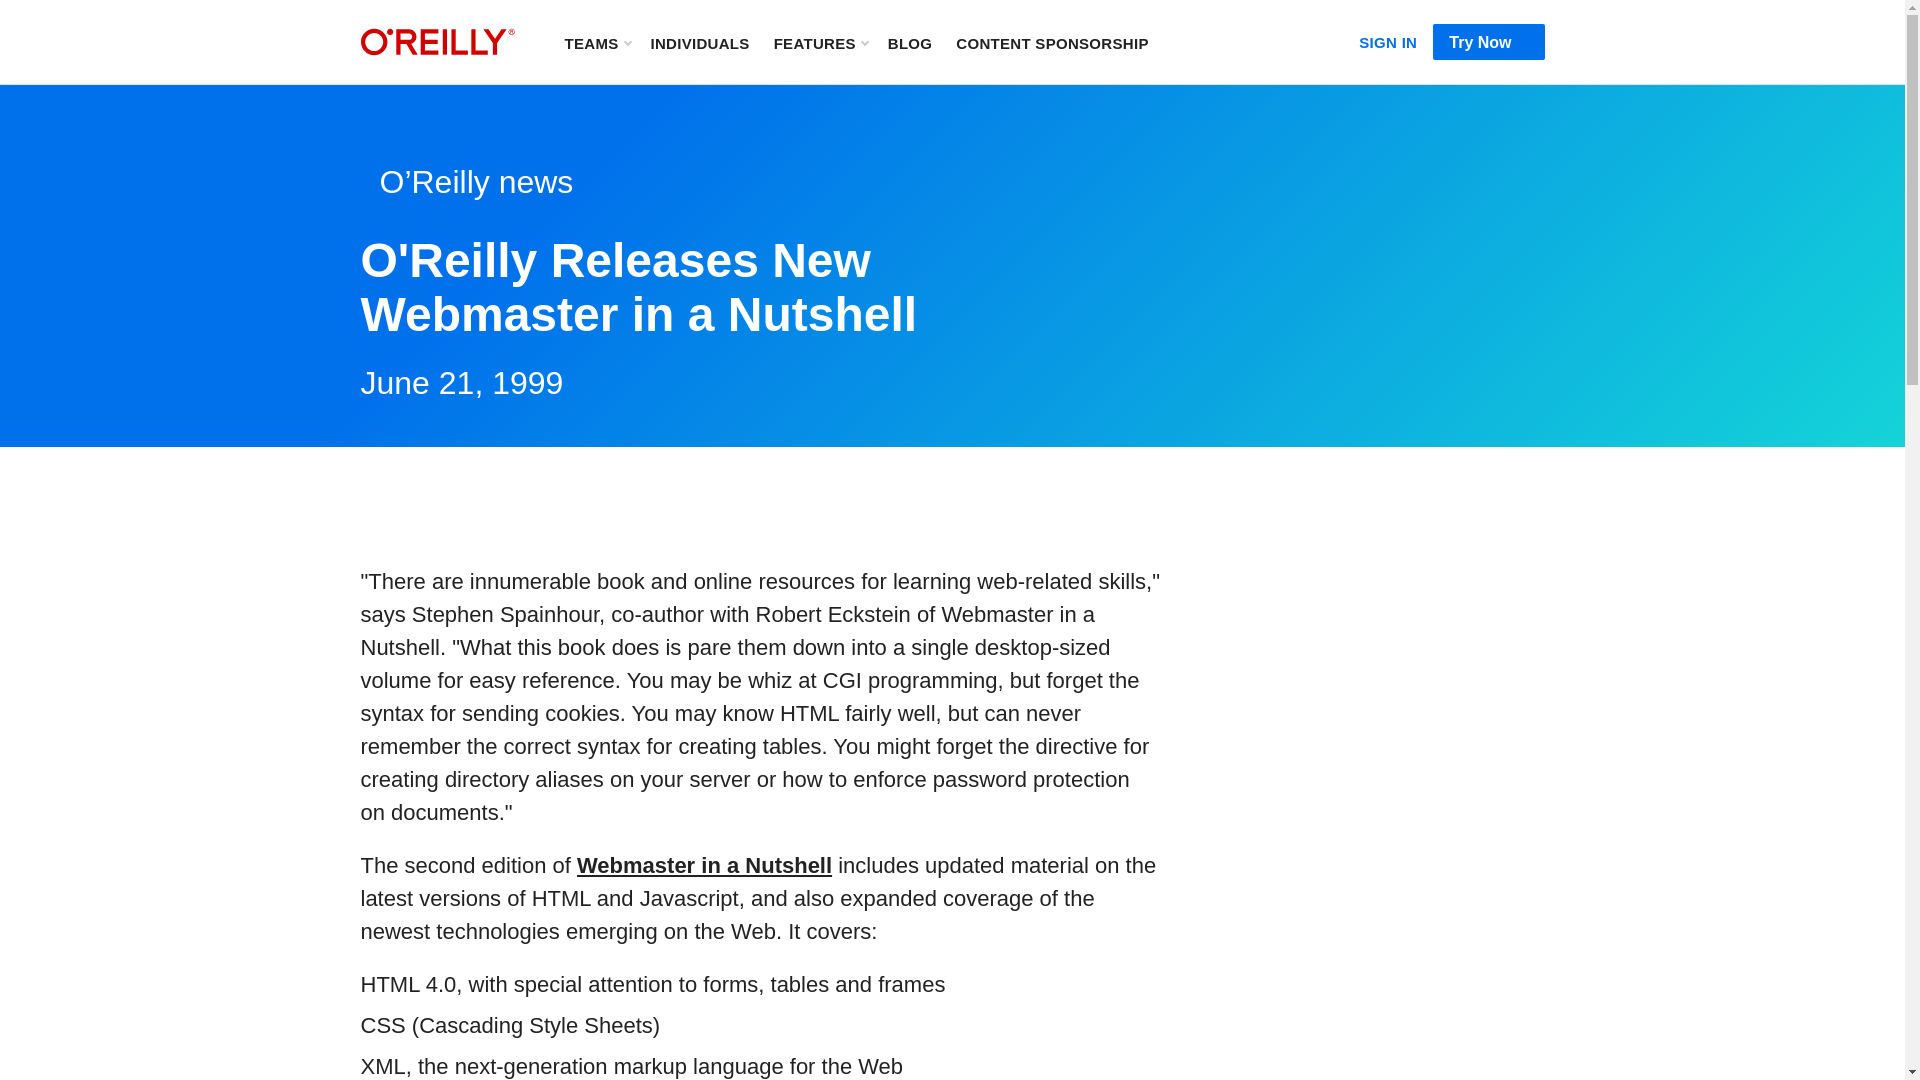 This screenshot has height=1080, width=1920. I want to click on FEATURES, so click(820, 42).